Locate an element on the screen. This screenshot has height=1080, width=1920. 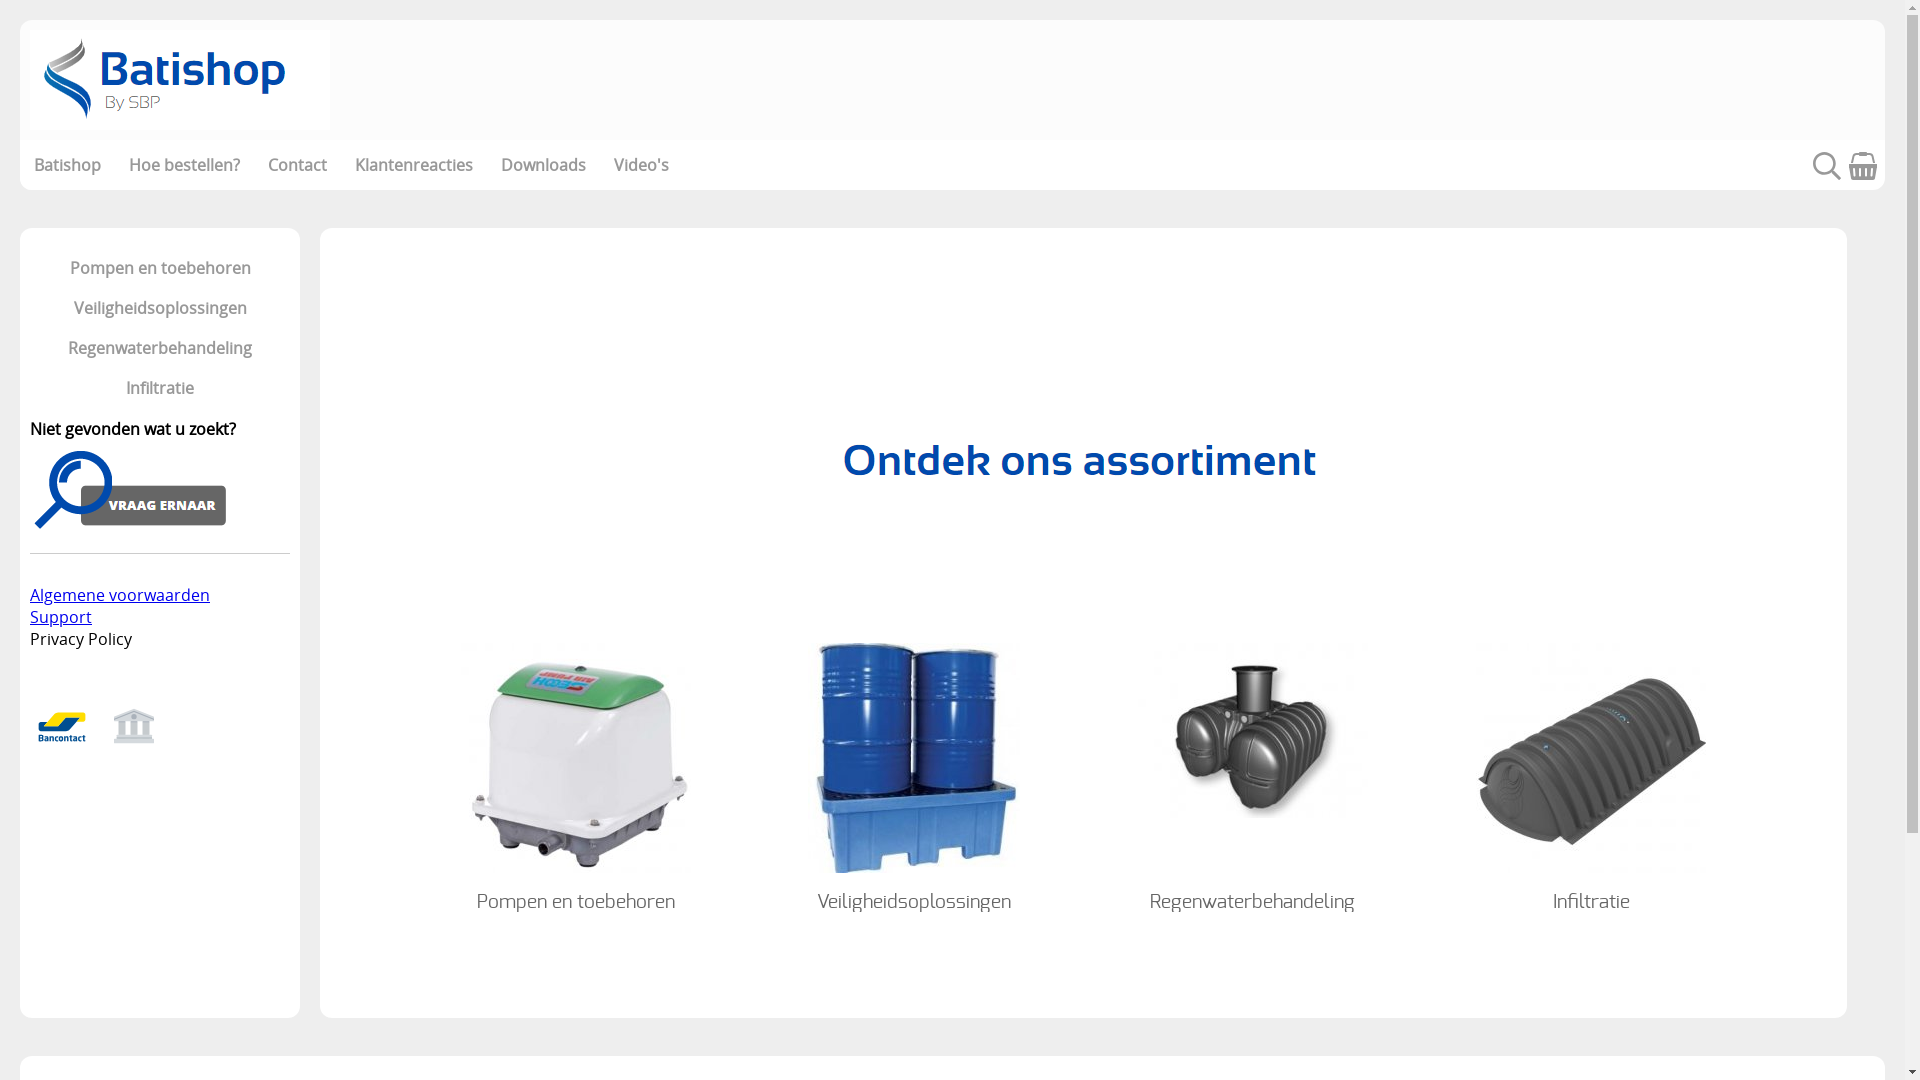
Infiltratie is located at coordinates (1591, 772).